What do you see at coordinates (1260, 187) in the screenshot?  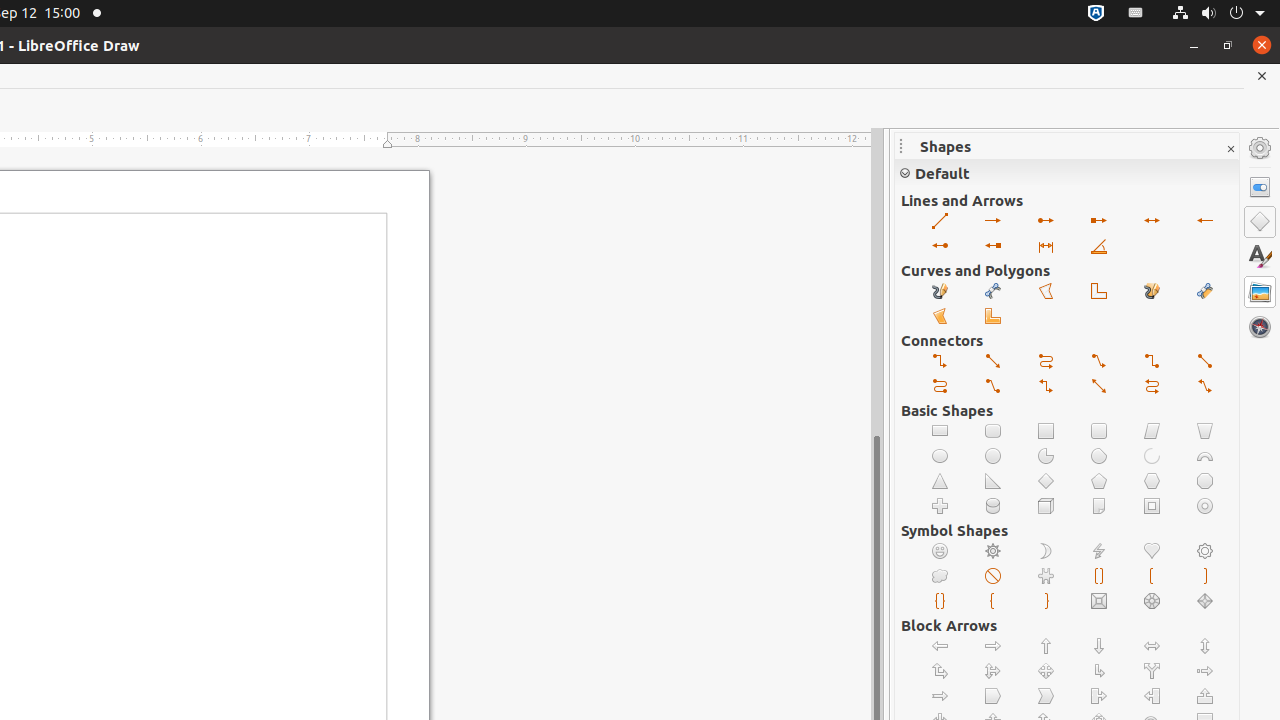 I see `Properties` at bounding box center [1260, 187].